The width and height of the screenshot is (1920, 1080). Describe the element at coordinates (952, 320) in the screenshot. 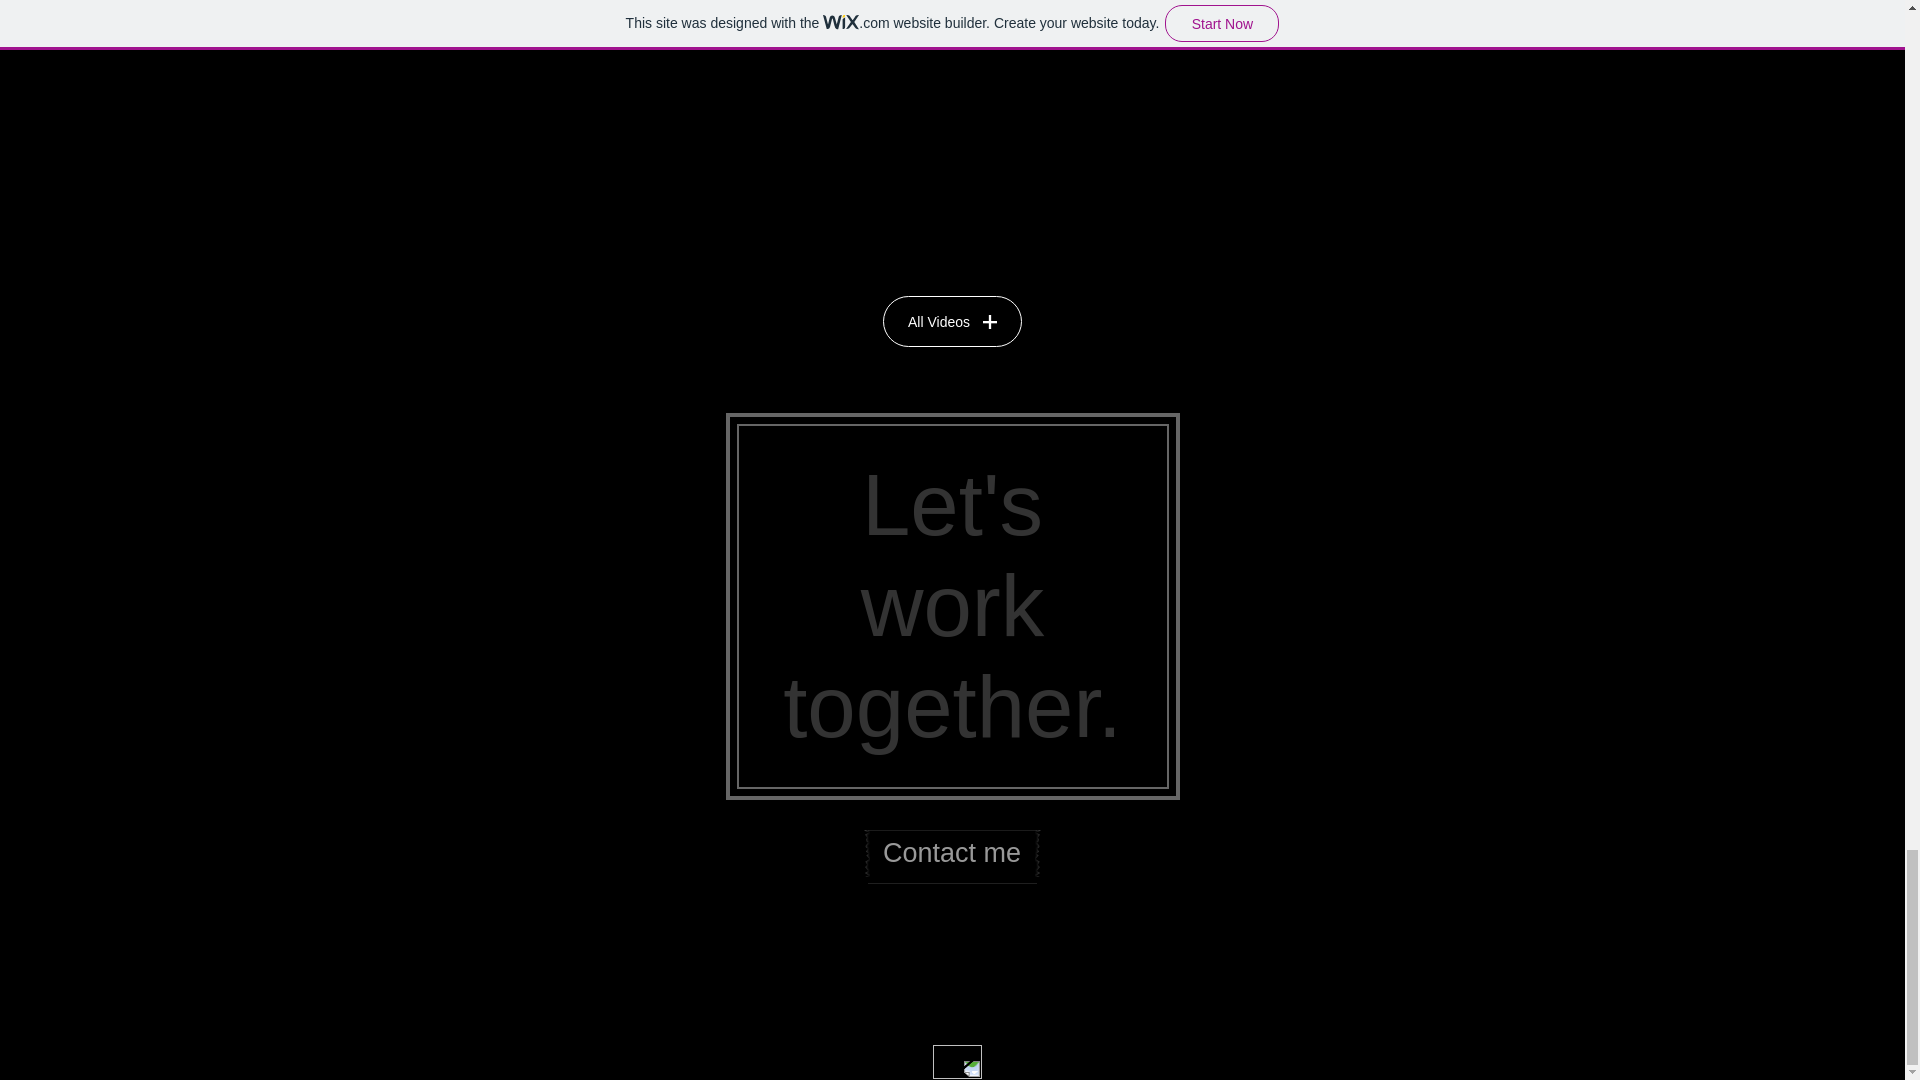

I see `All Videos` at that location.